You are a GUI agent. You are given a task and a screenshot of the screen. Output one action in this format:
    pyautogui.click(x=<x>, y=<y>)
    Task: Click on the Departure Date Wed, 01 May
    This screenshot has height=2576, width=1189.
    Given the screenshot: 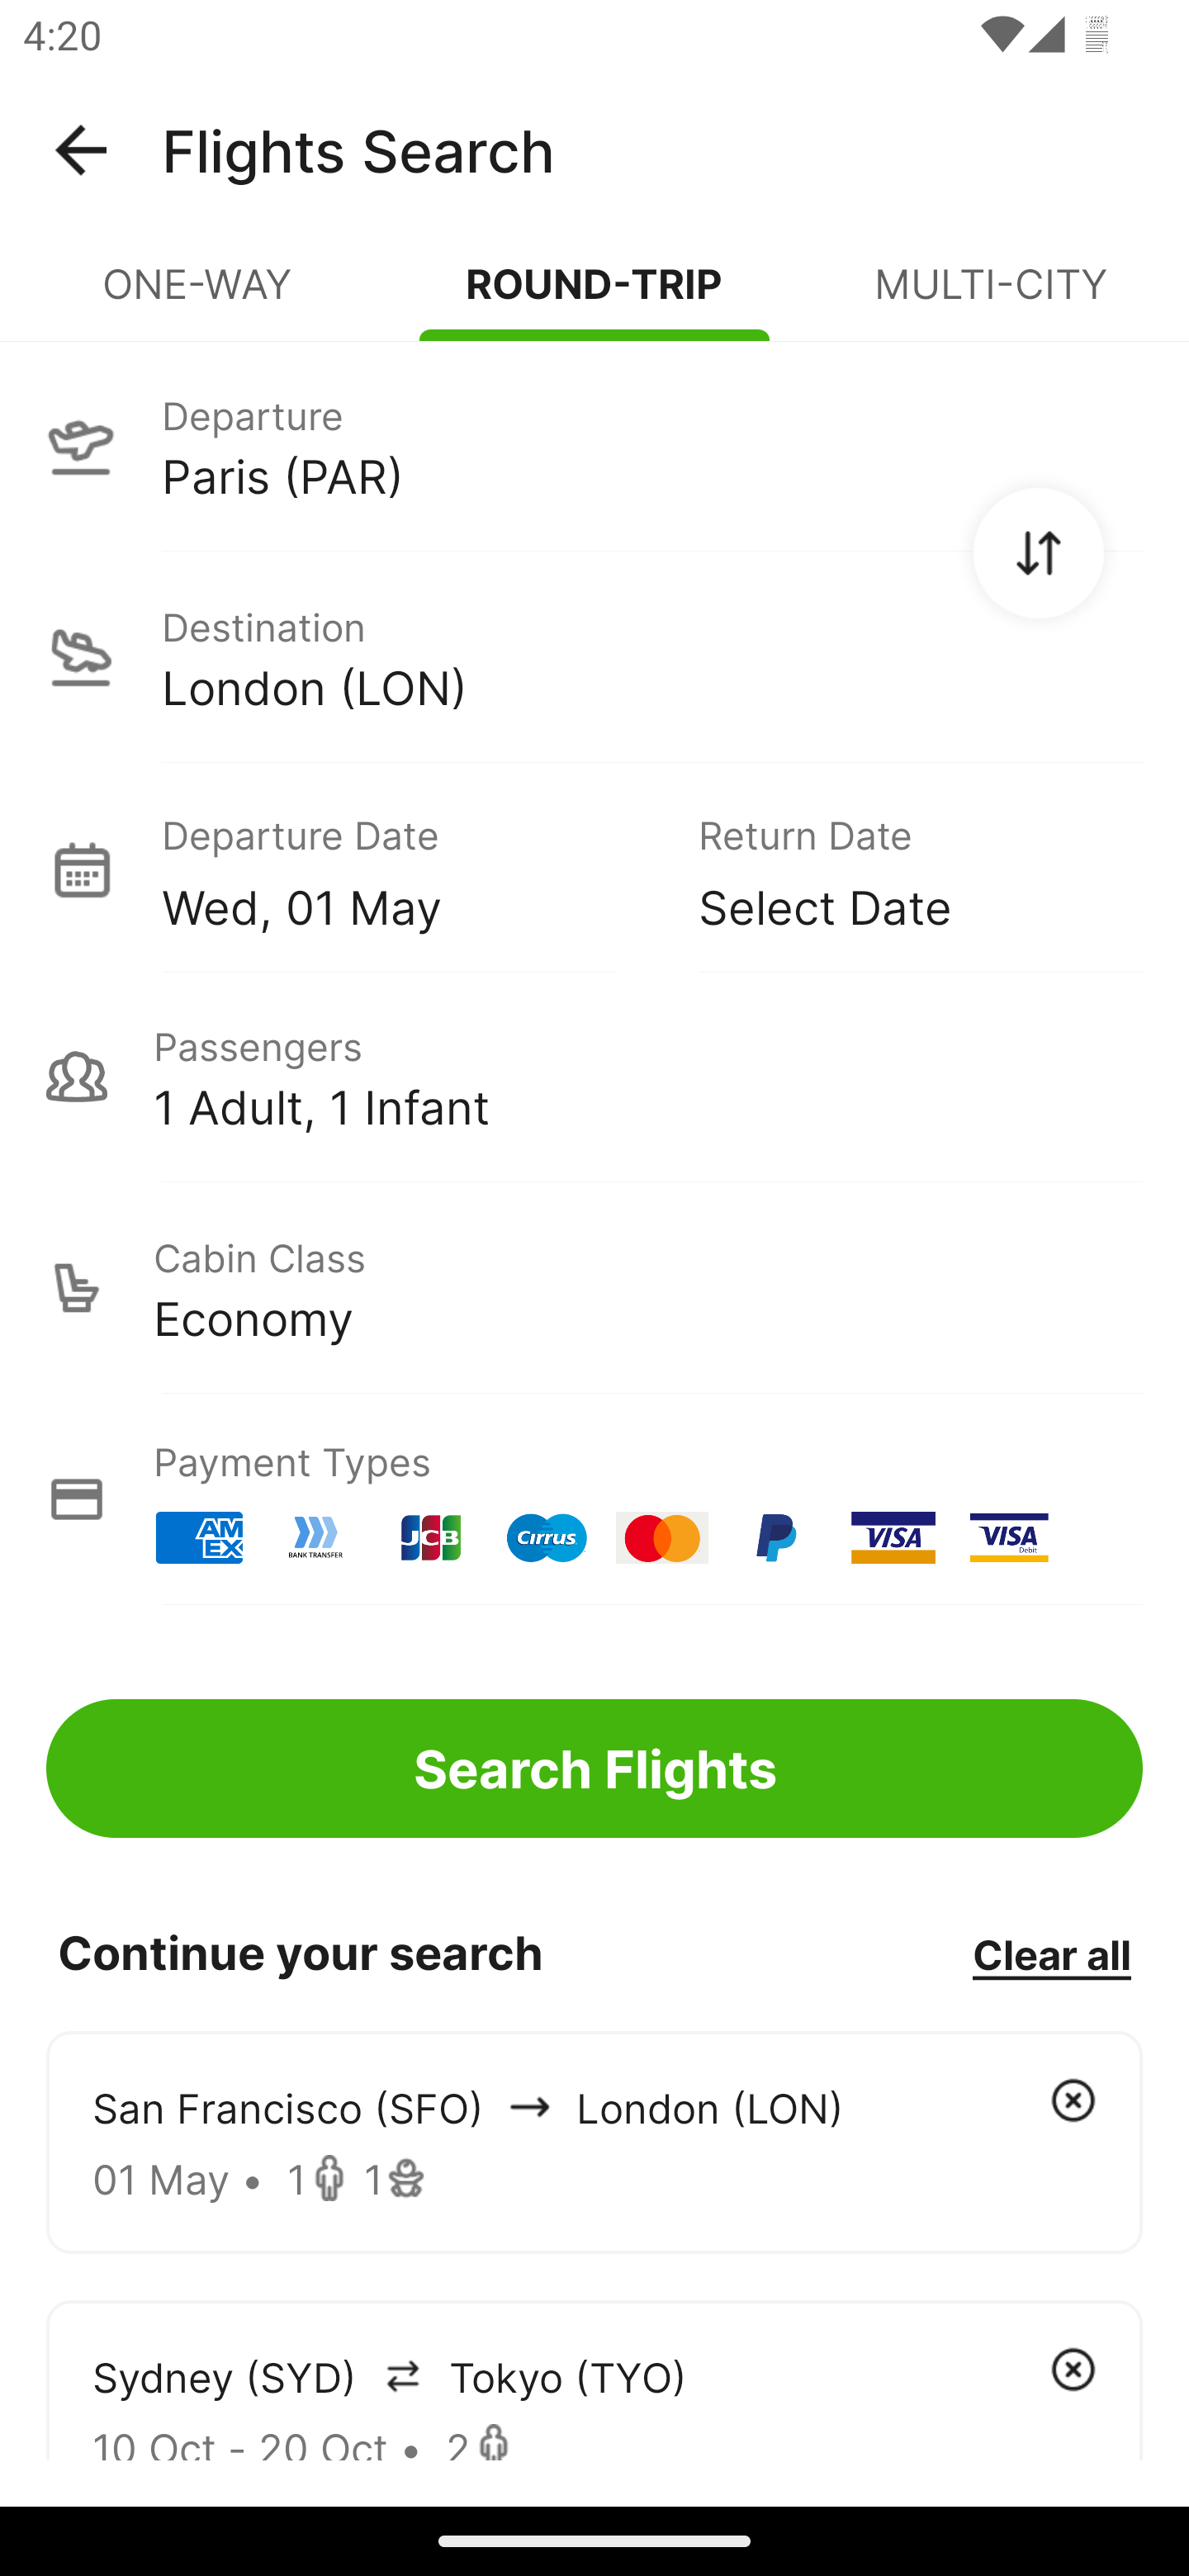 What is the action you would take?
    pyautogui.click(x=406, y=869)
    